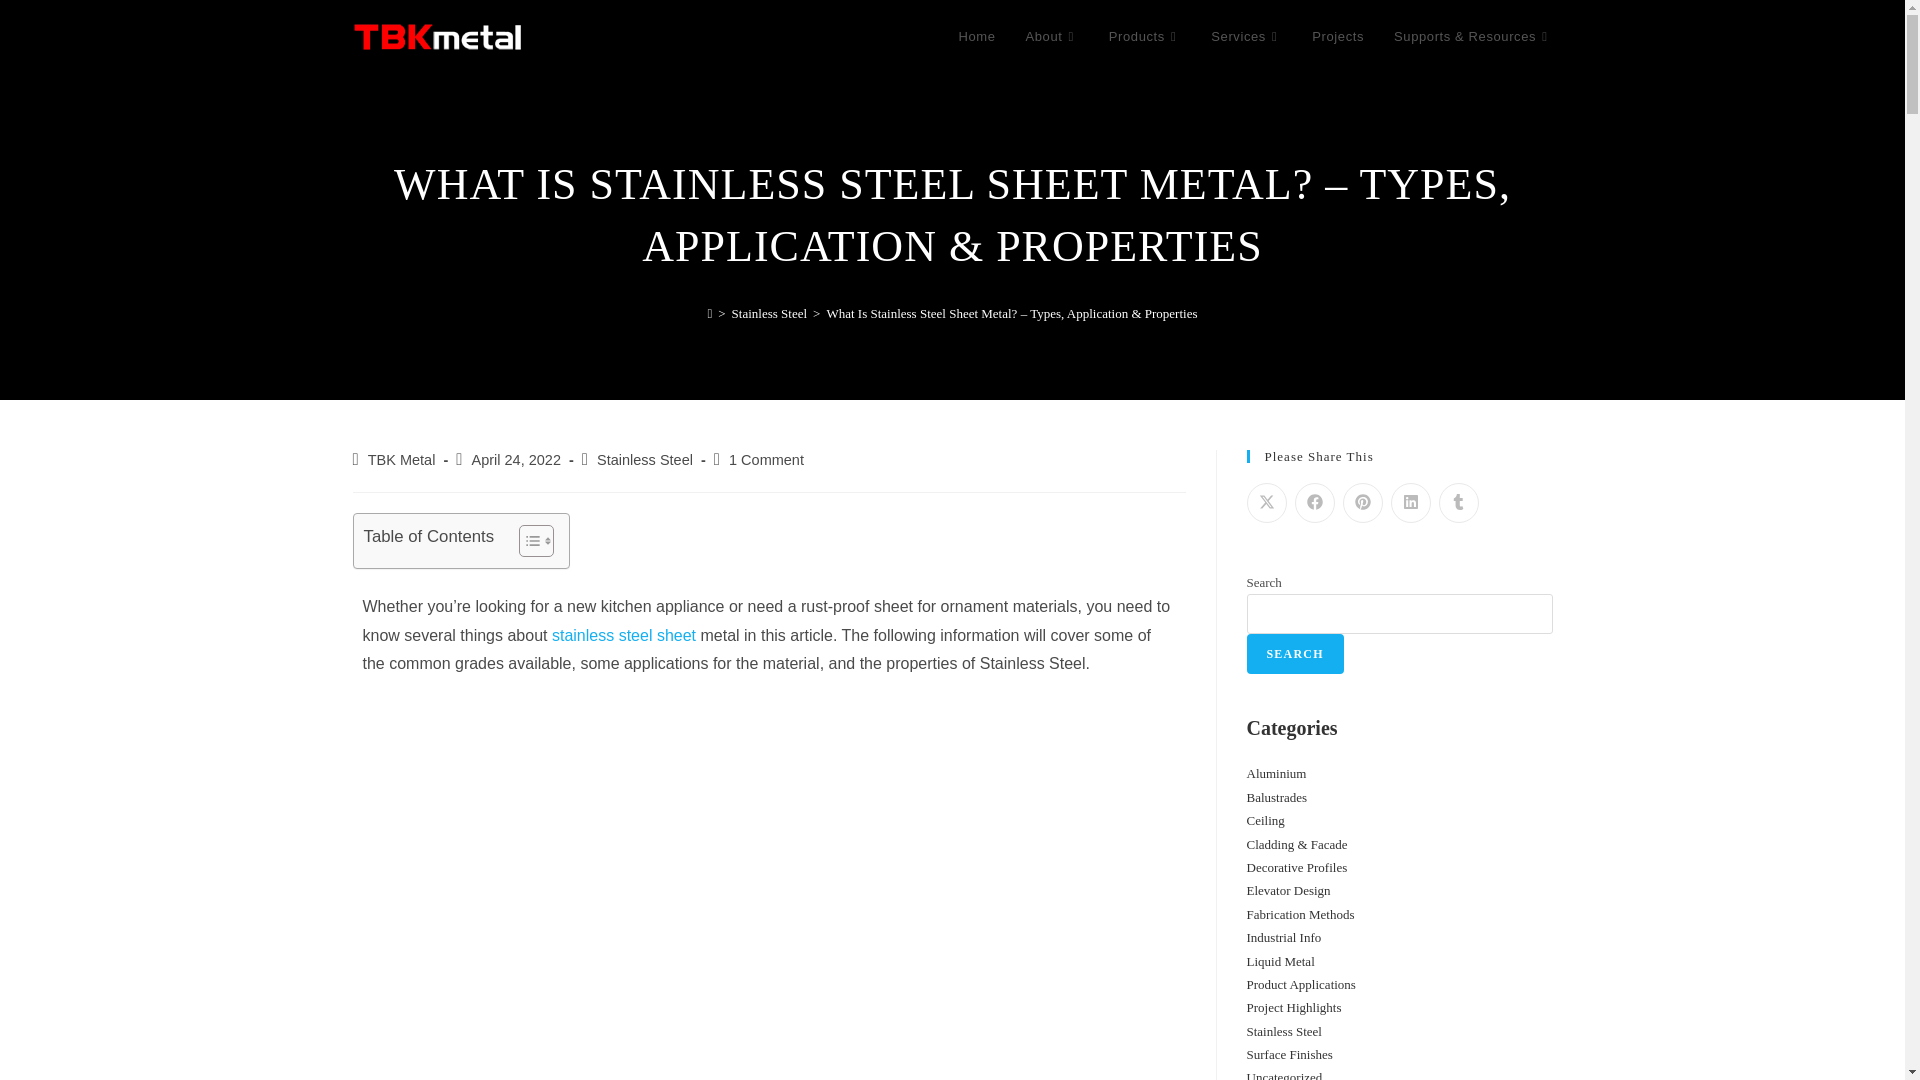  What do you see at coordinates (402, 460) in the screenshot?
I see `Posts by TBK Metal` at bounding box center [402, 460].